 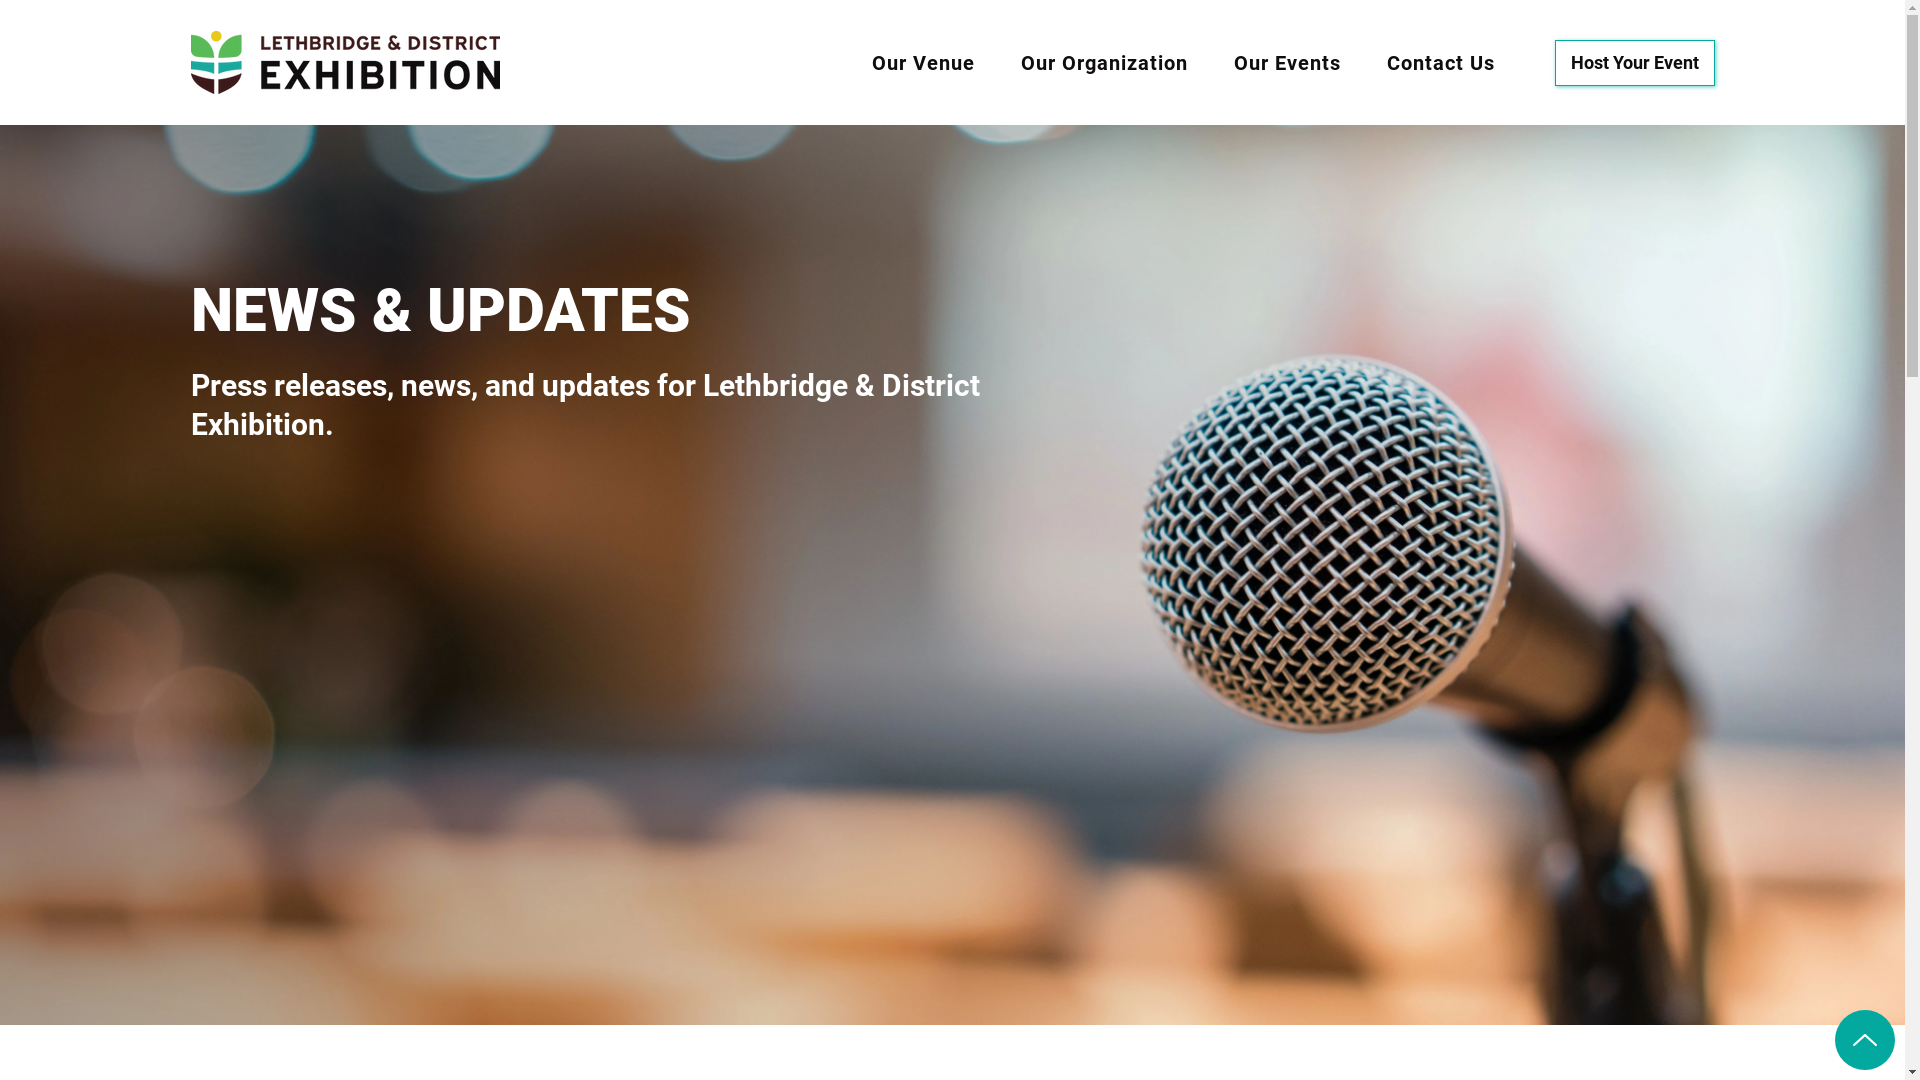 I want to click on Our Venue, so click(x=924, y=63).